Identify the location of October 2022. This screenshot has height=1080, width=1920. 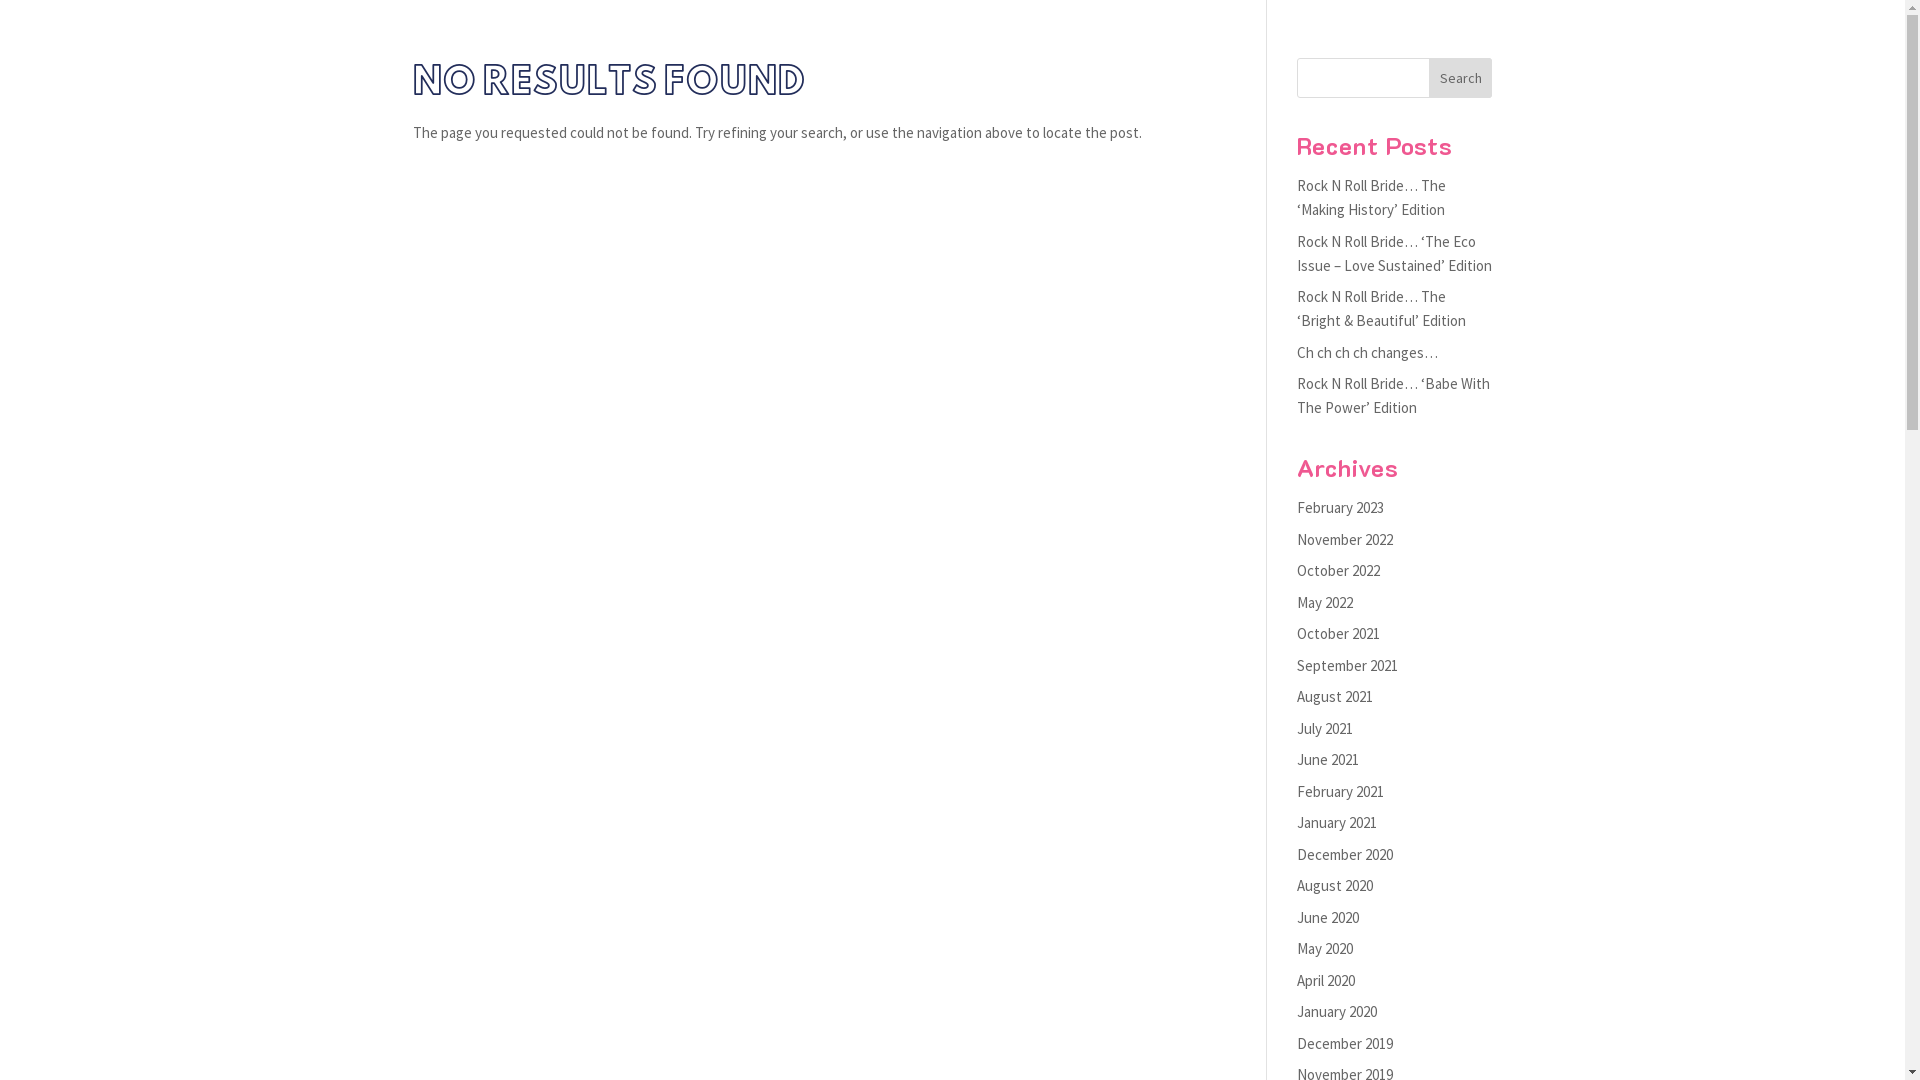
(1338, 570).